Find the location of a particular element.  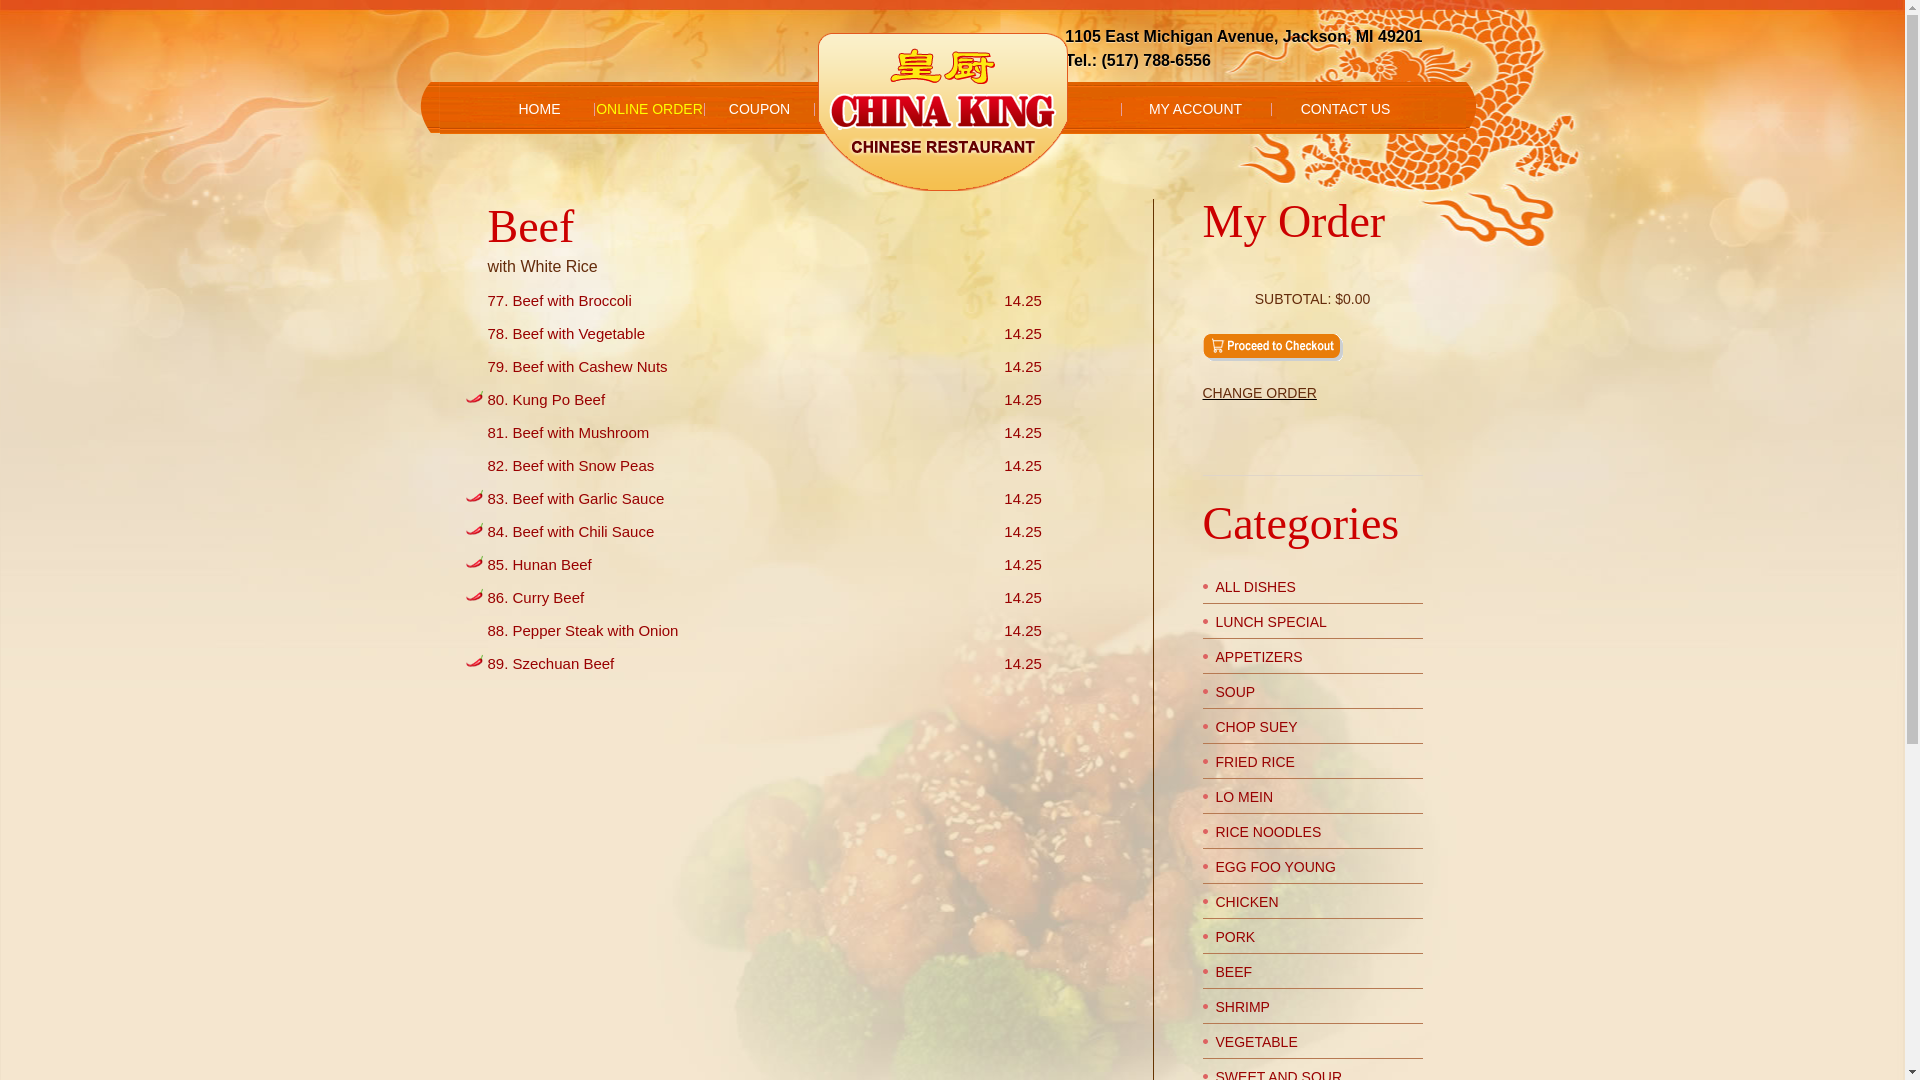

MY ACCOUNT is located at coordinates (1195, 109).